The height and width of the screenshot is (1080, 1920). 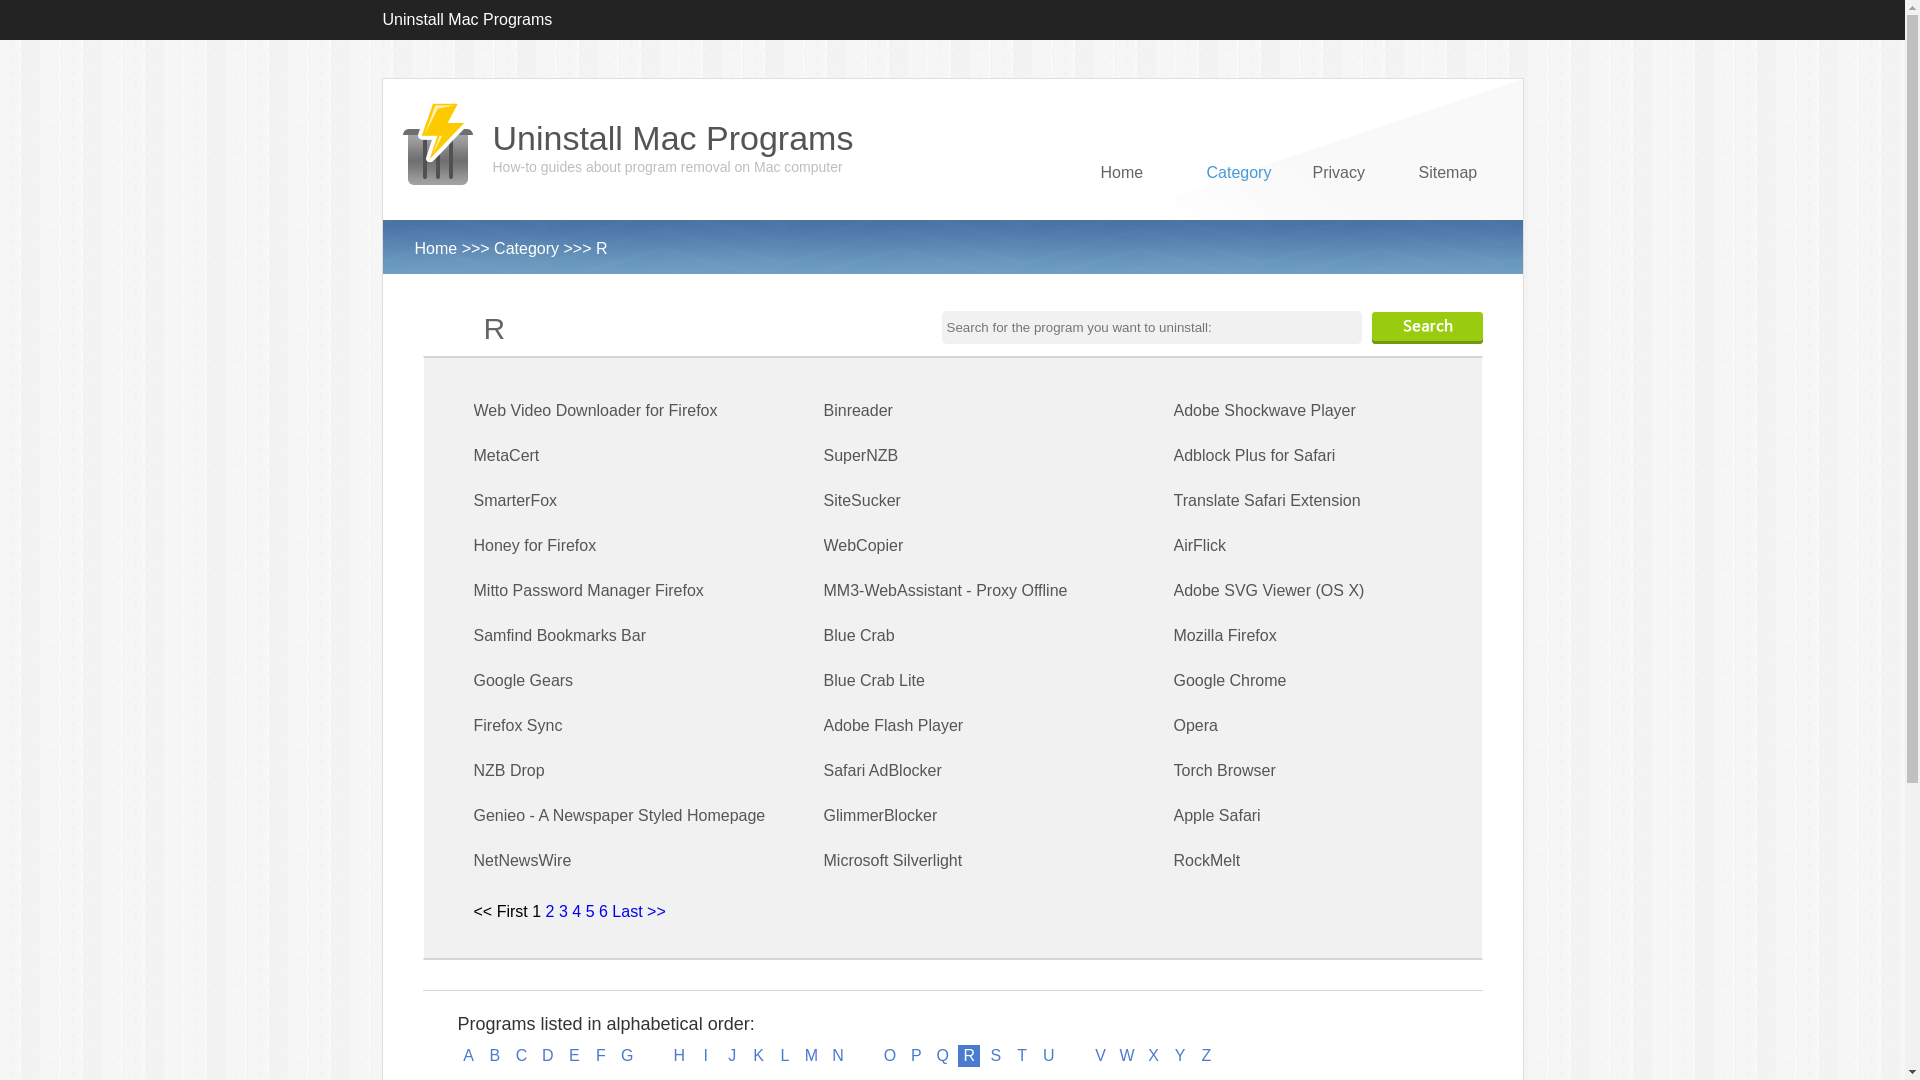 What do you see at coordinates (862, 455) in the screenshot?
I see `SuperNZB` at bounding box center [862, 455].